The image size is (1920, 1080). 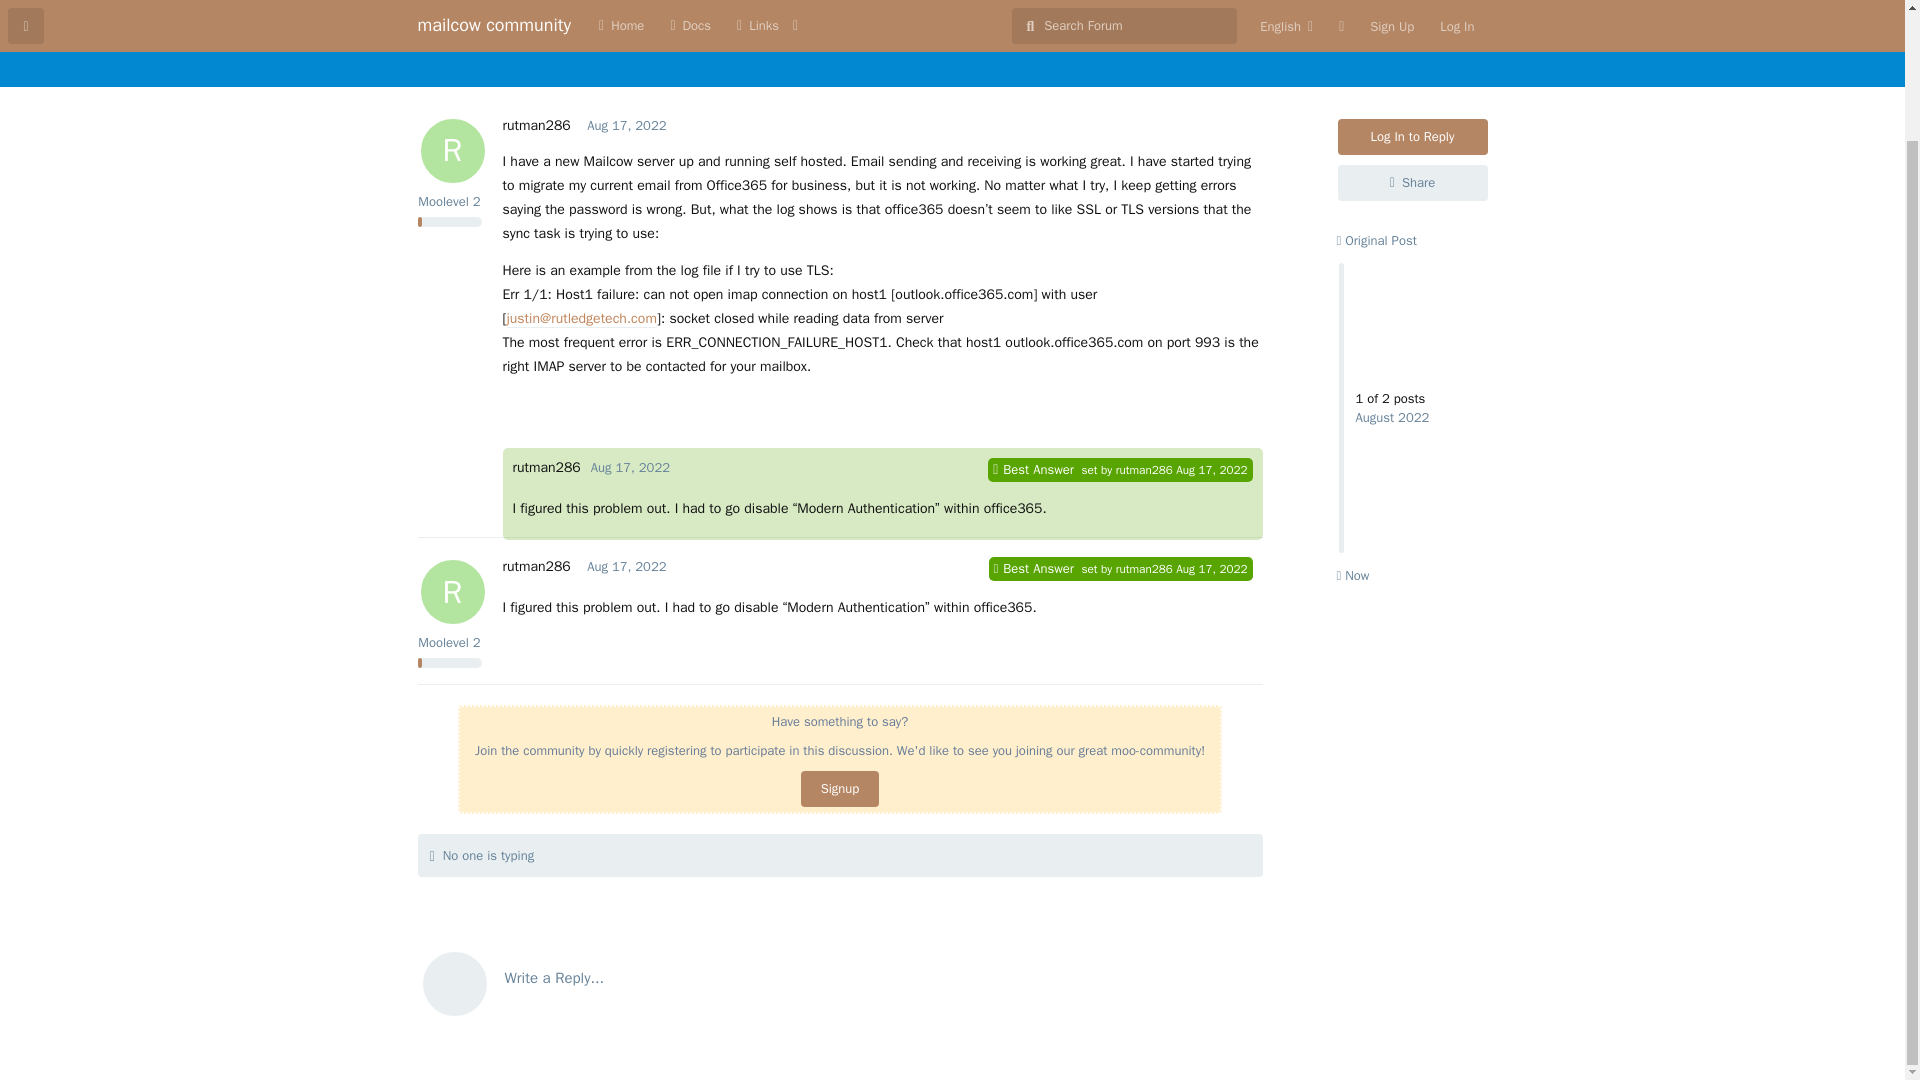 What do you see at coordinates (630, 468) in the screenshot?
I see `Wednesday, August 17, 2022 12:38 PM` at bounding box center [630, 468].